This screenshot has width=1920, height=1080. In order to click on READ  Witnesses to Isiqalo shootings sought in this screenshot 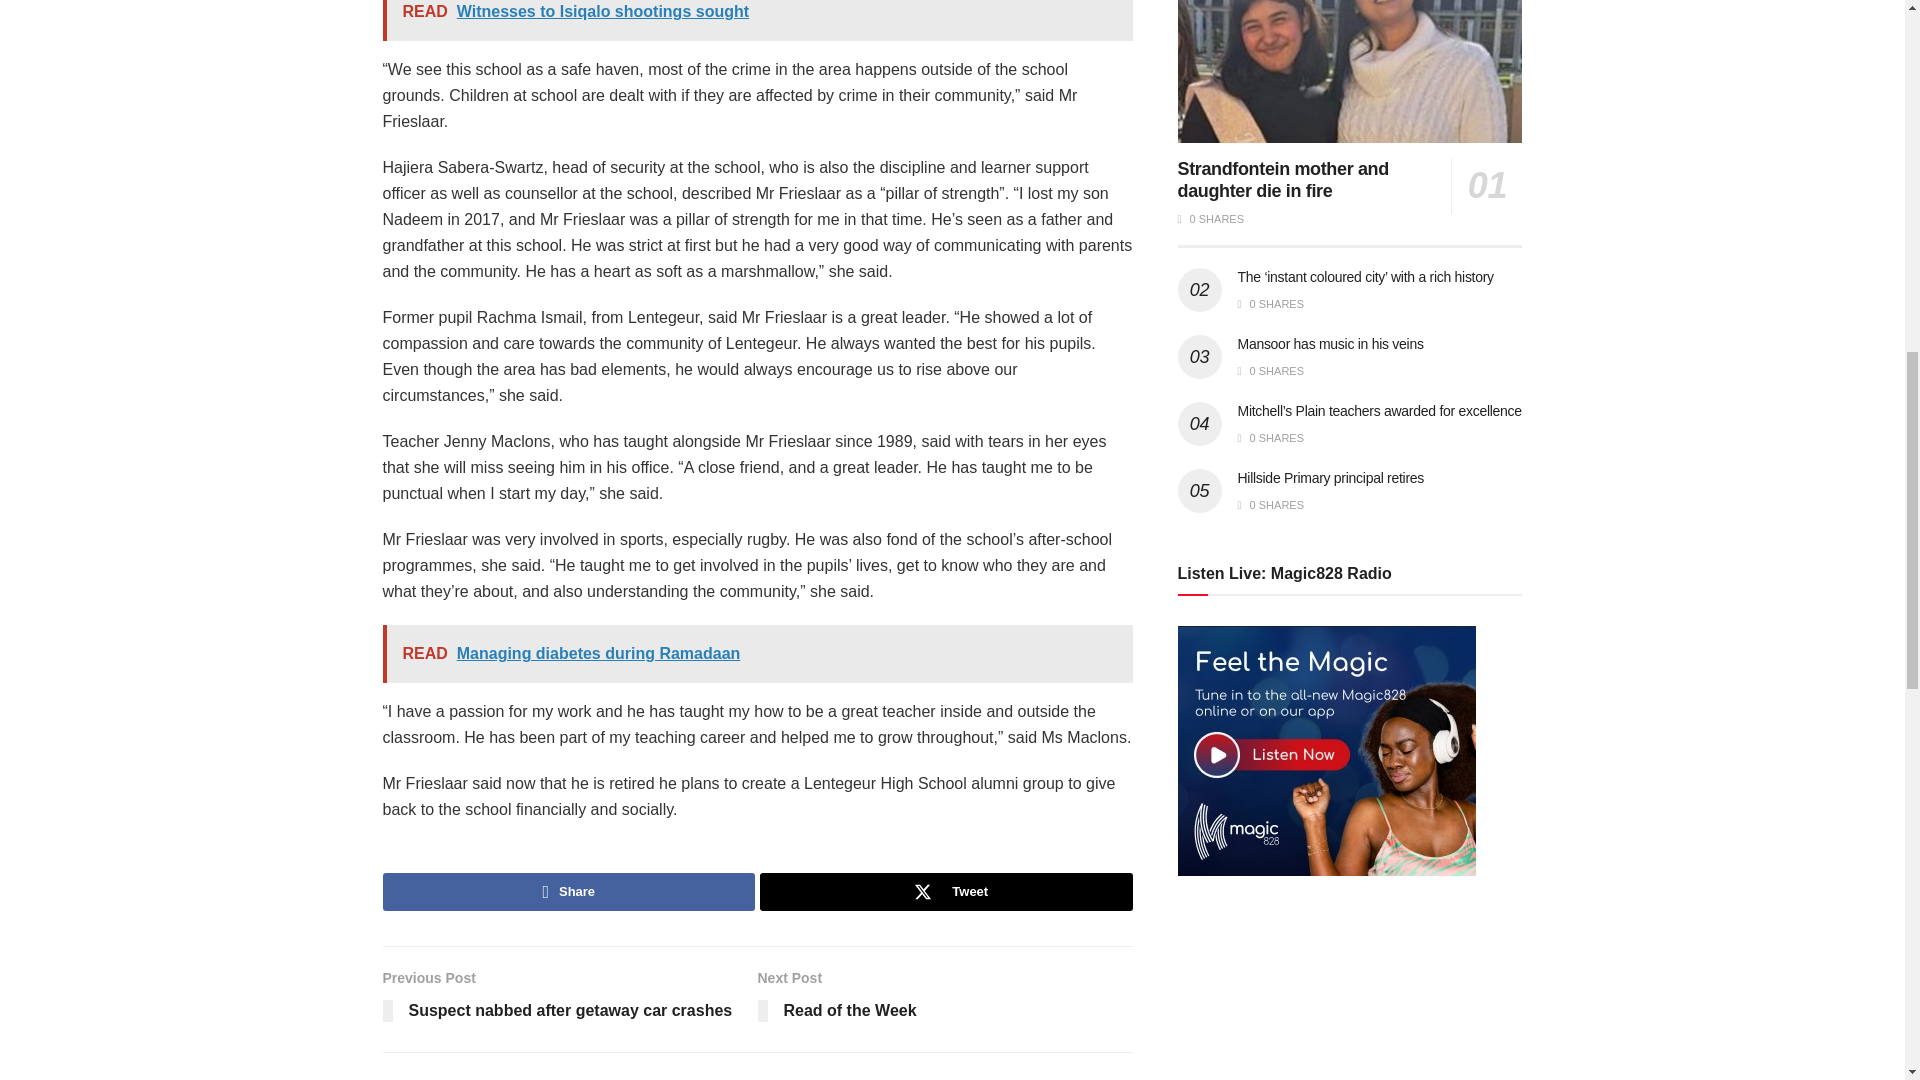, I will do `click(757, 20)`.